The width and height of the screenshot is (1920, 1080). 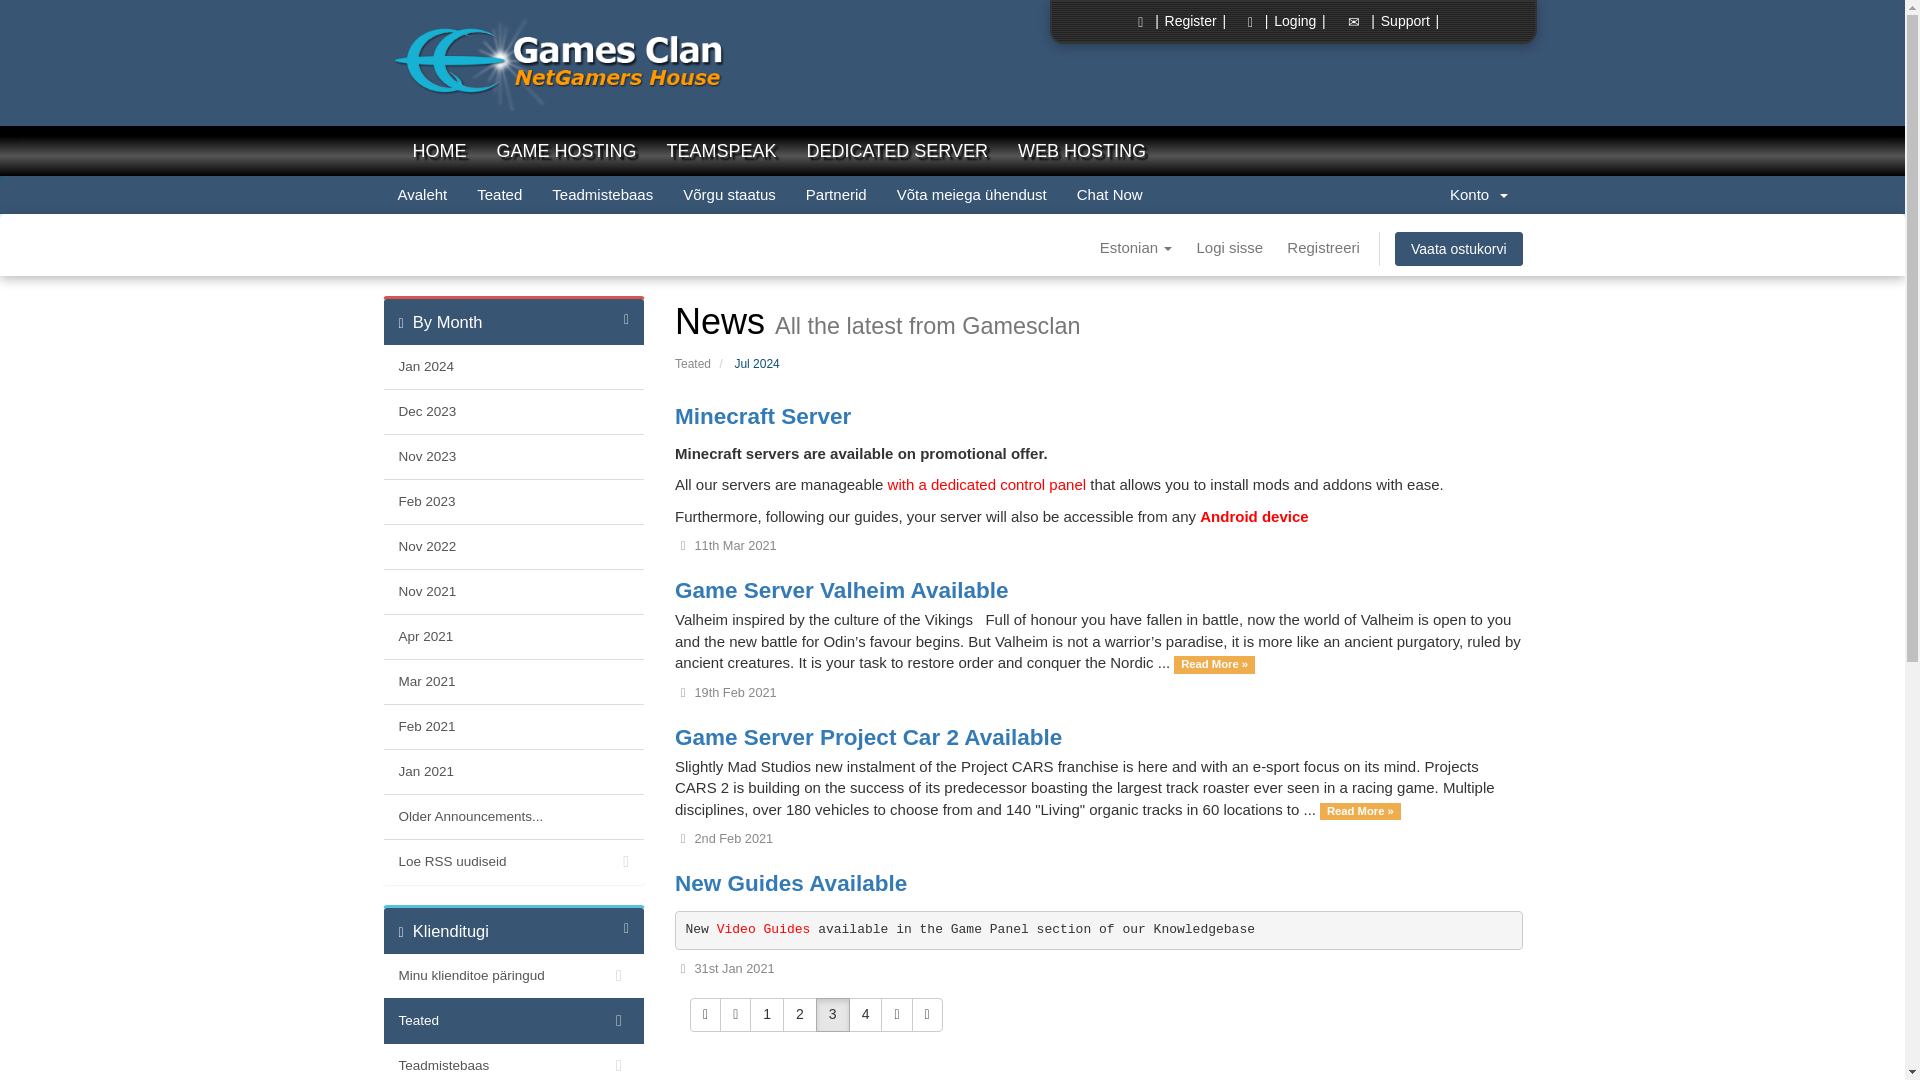 I want to click on DEDICATED SERVER, so click(x=896, y=151).